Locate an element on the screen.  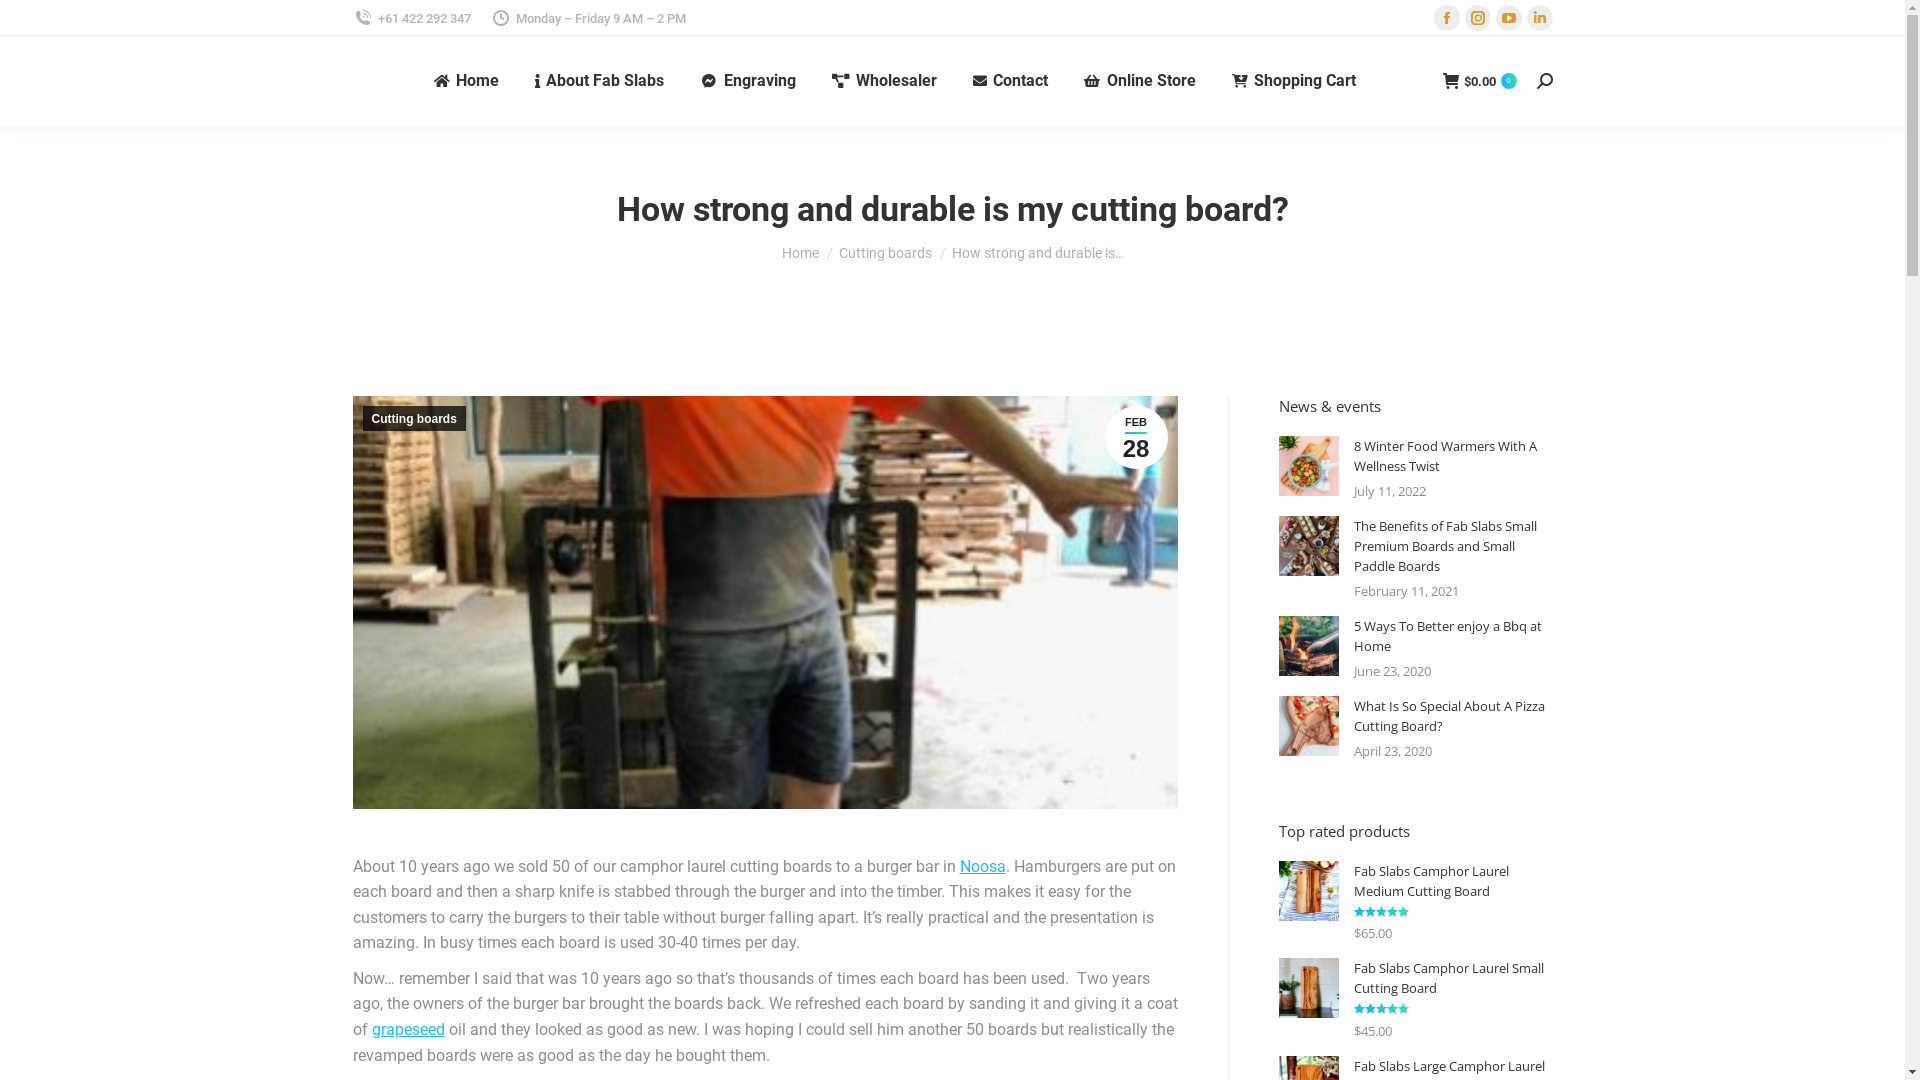
Noosa is located at coordinates (983, 866).